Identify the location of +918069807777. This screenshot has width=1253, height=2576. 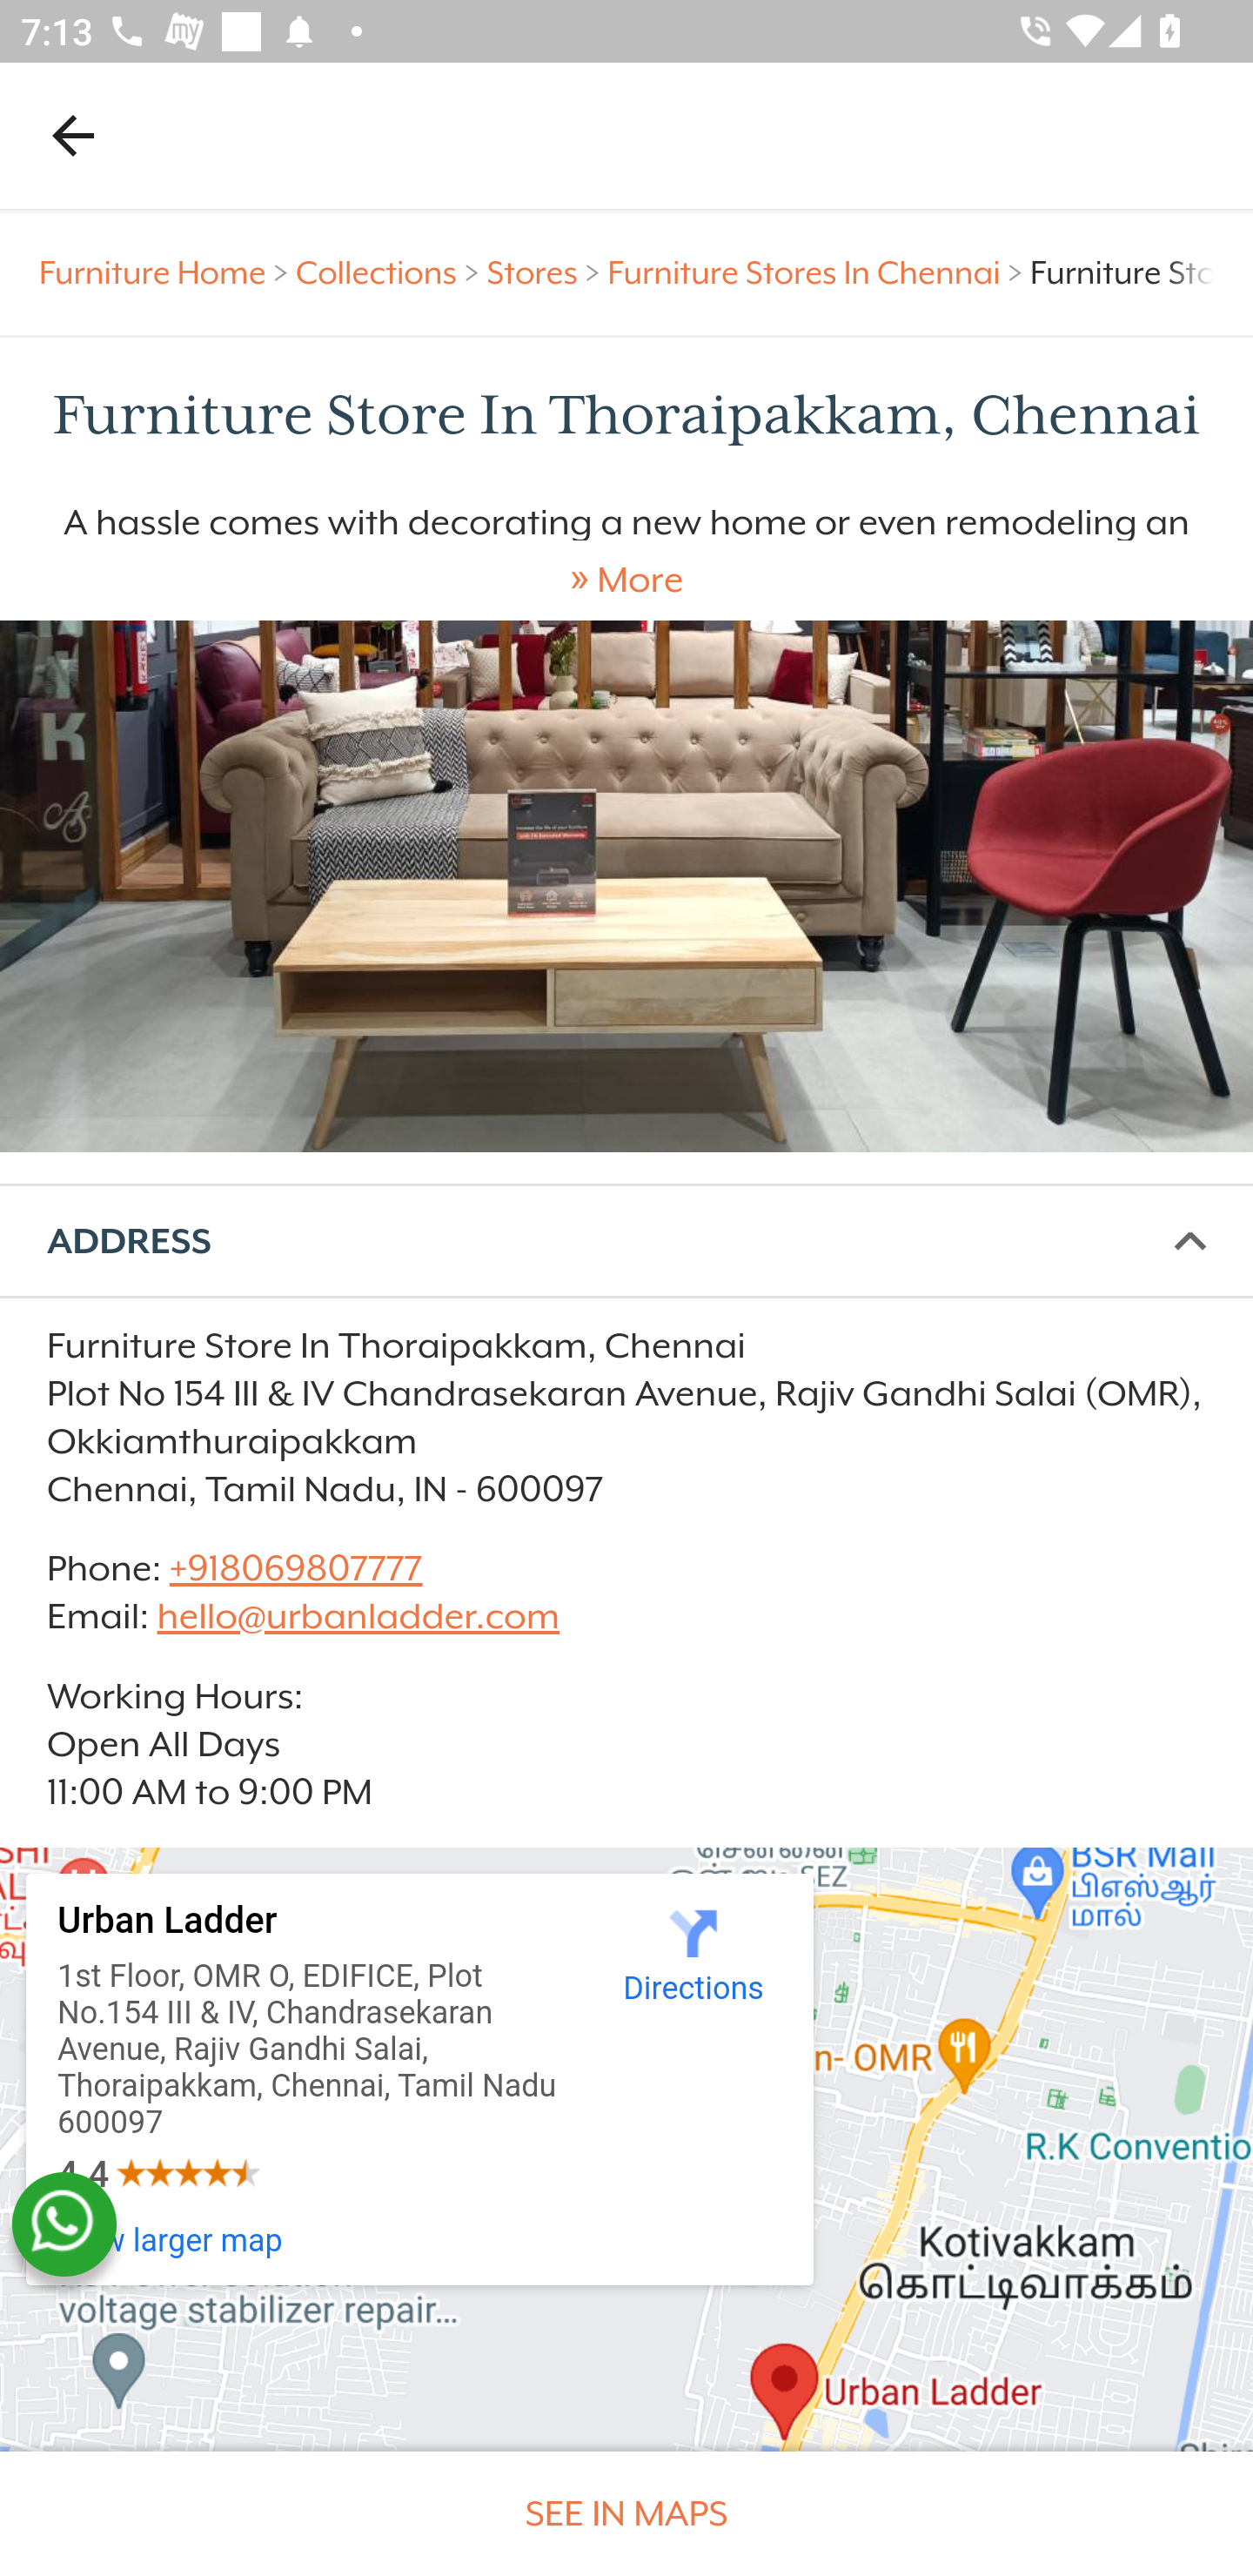
(294, 1567).